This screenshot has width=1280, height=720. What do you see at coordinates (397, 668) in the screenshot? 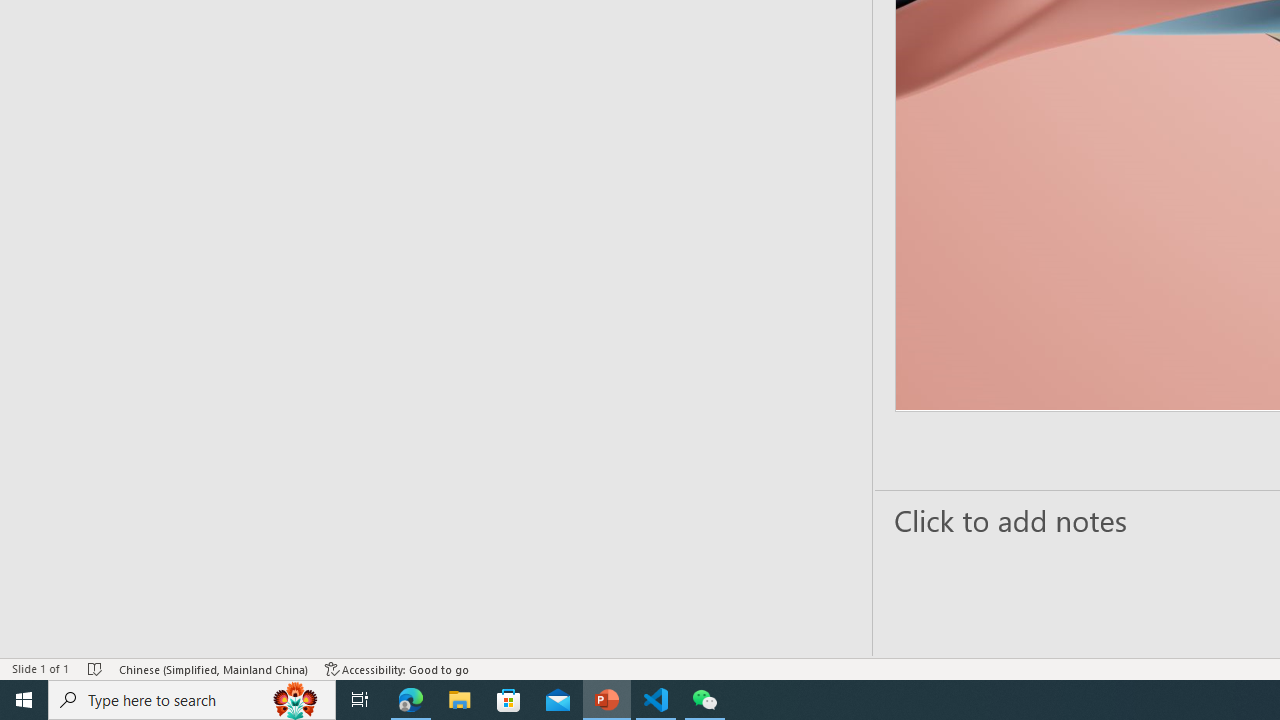
I see `Accessibility Checker Accessibility: Good to go` at bounding box center [397, 668].